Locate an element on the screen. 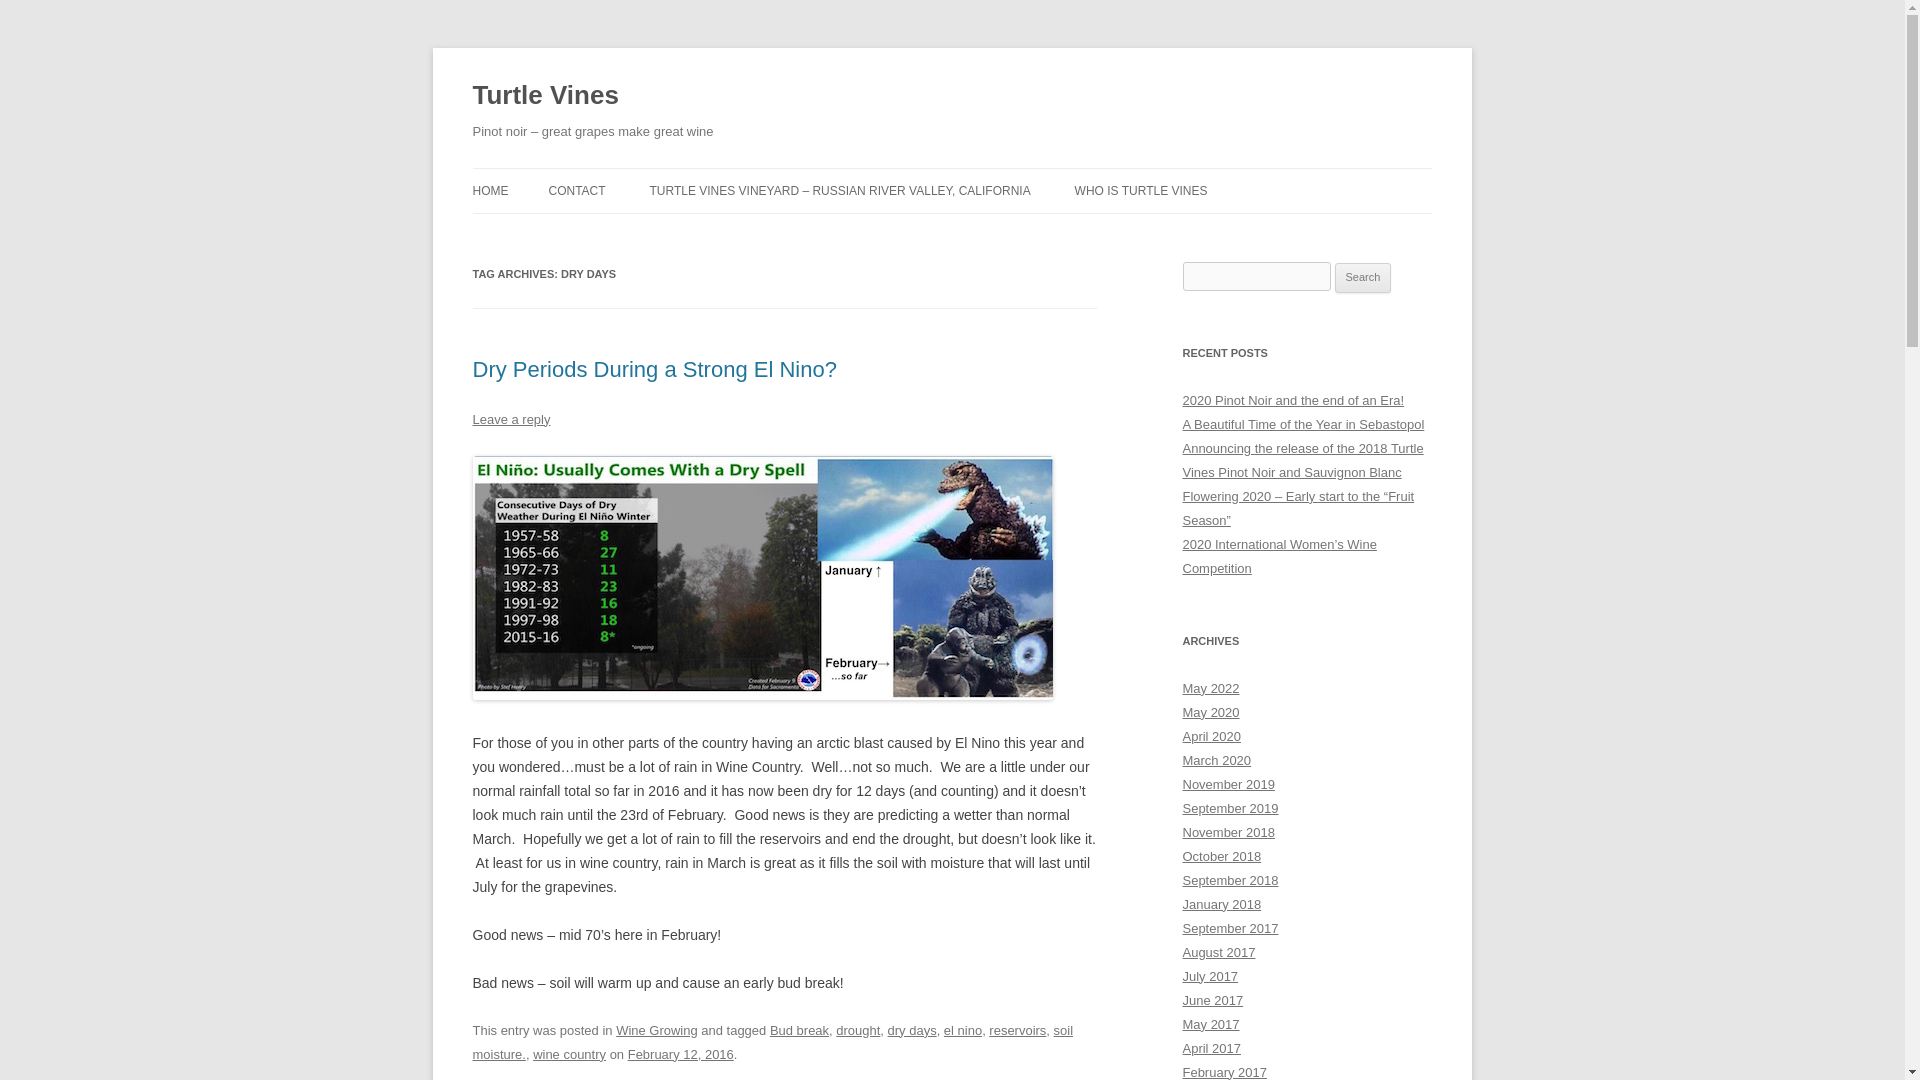 Image resolution: width=1920 pixels, height=1080 pixels. Turtle Vines is located at coordinates (545, 96).